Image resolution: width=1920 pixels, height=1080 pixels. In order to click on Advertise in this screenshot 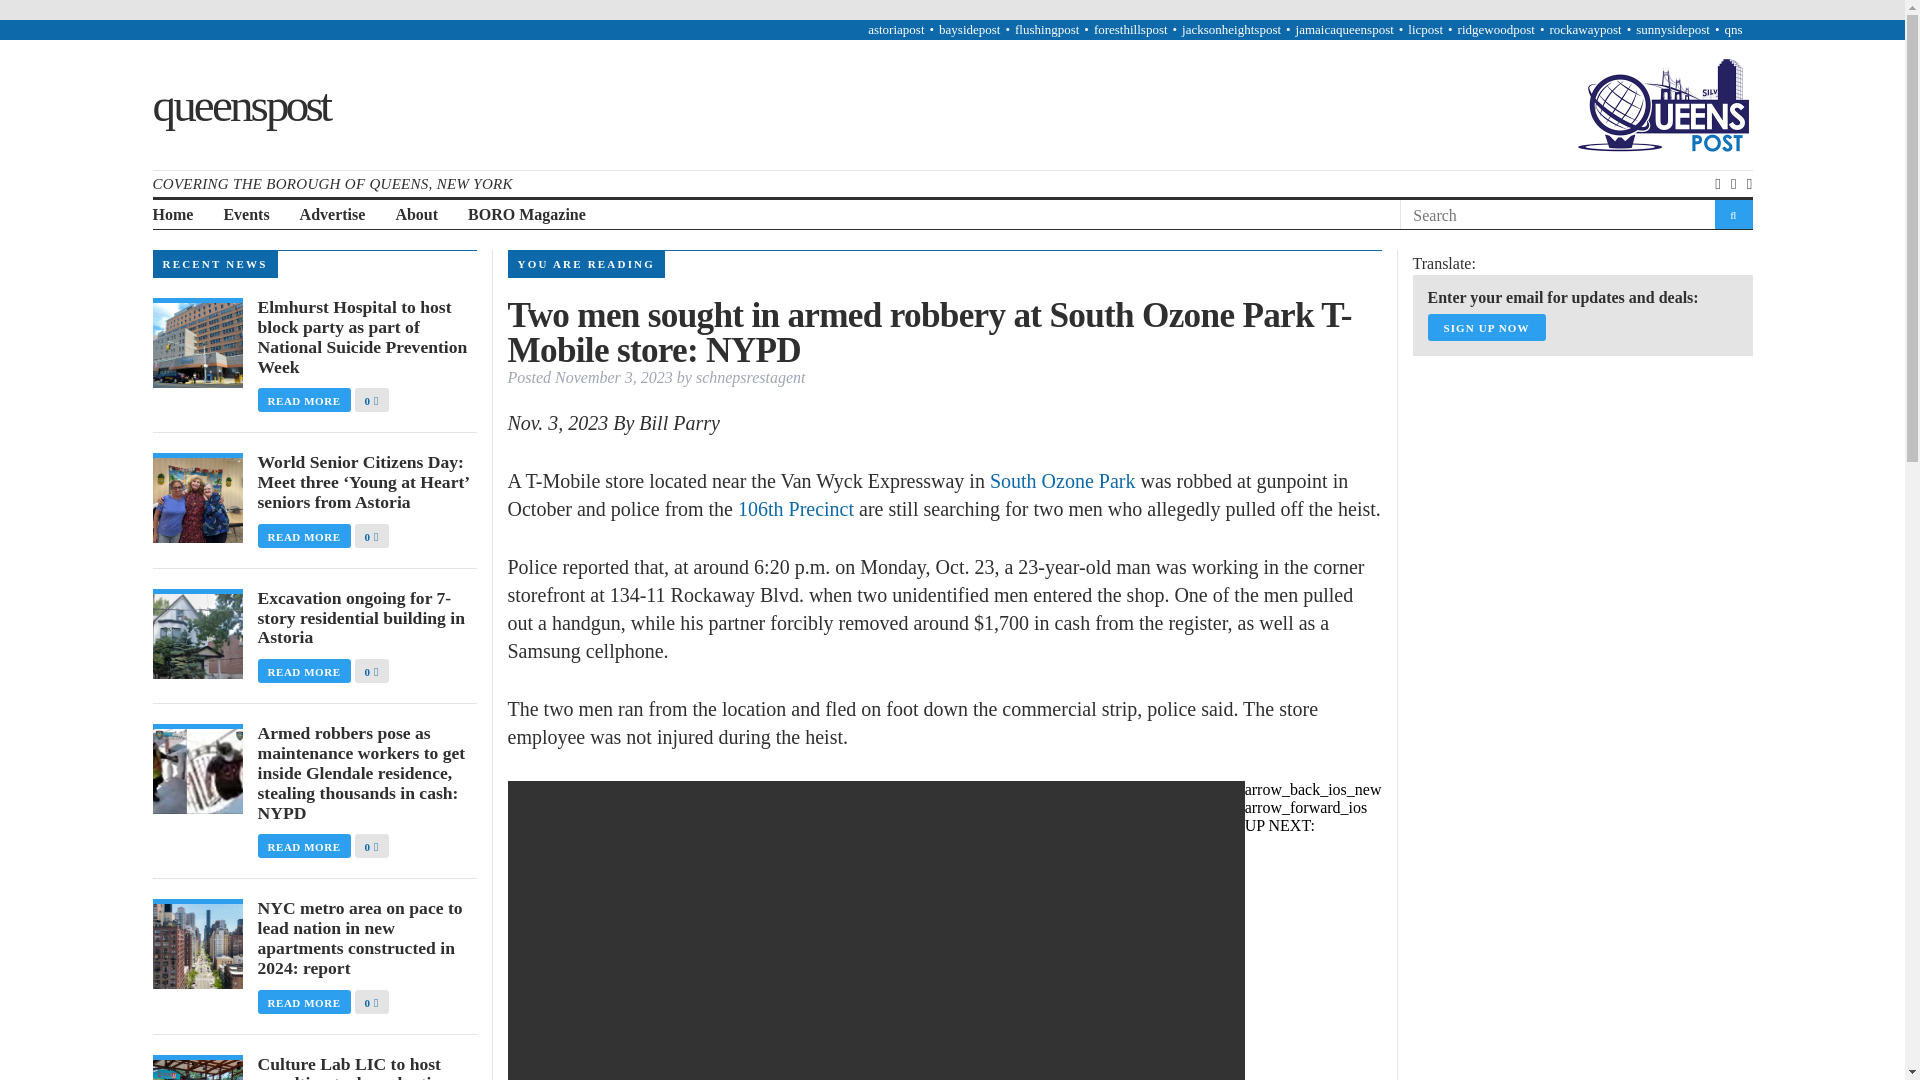, I will do `click(332, 215)`.